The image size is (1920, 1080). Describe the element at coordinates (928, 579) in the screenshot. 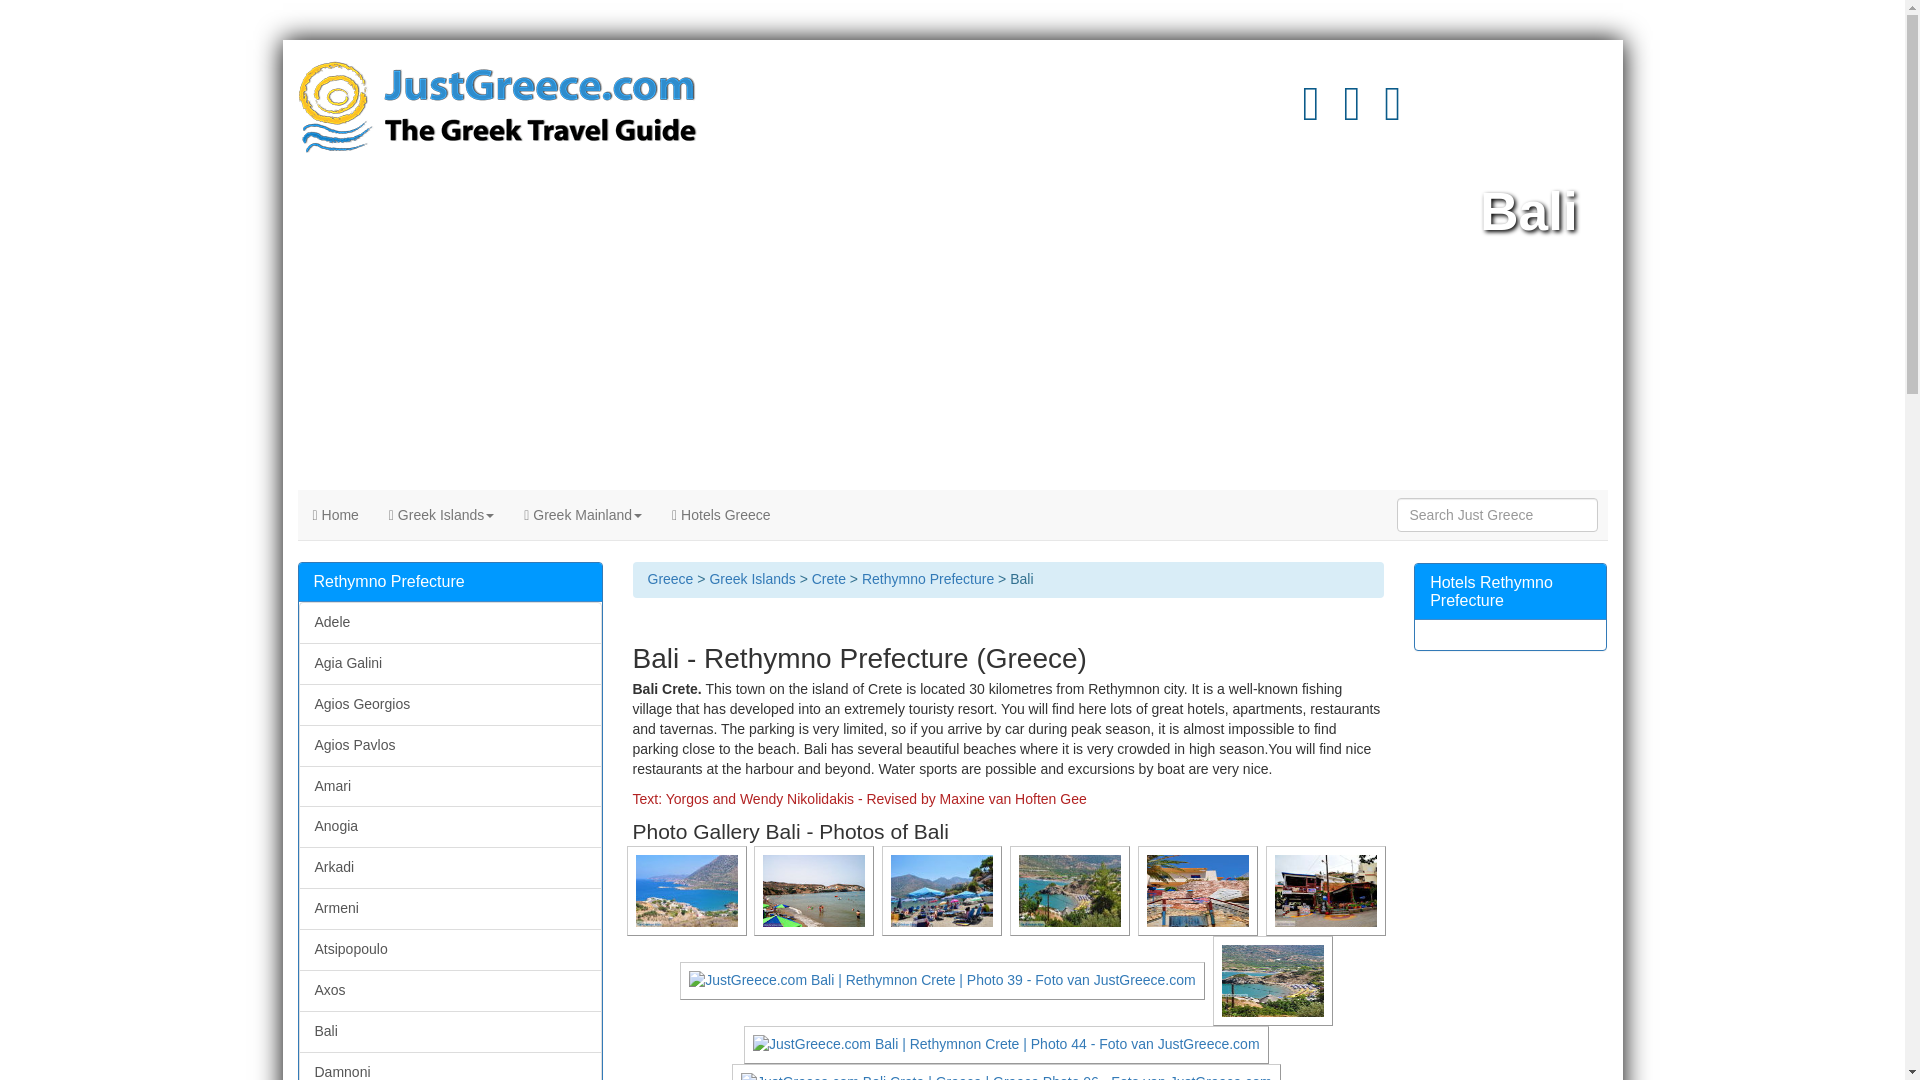

I see `Rethymno Prefecture` at that location.